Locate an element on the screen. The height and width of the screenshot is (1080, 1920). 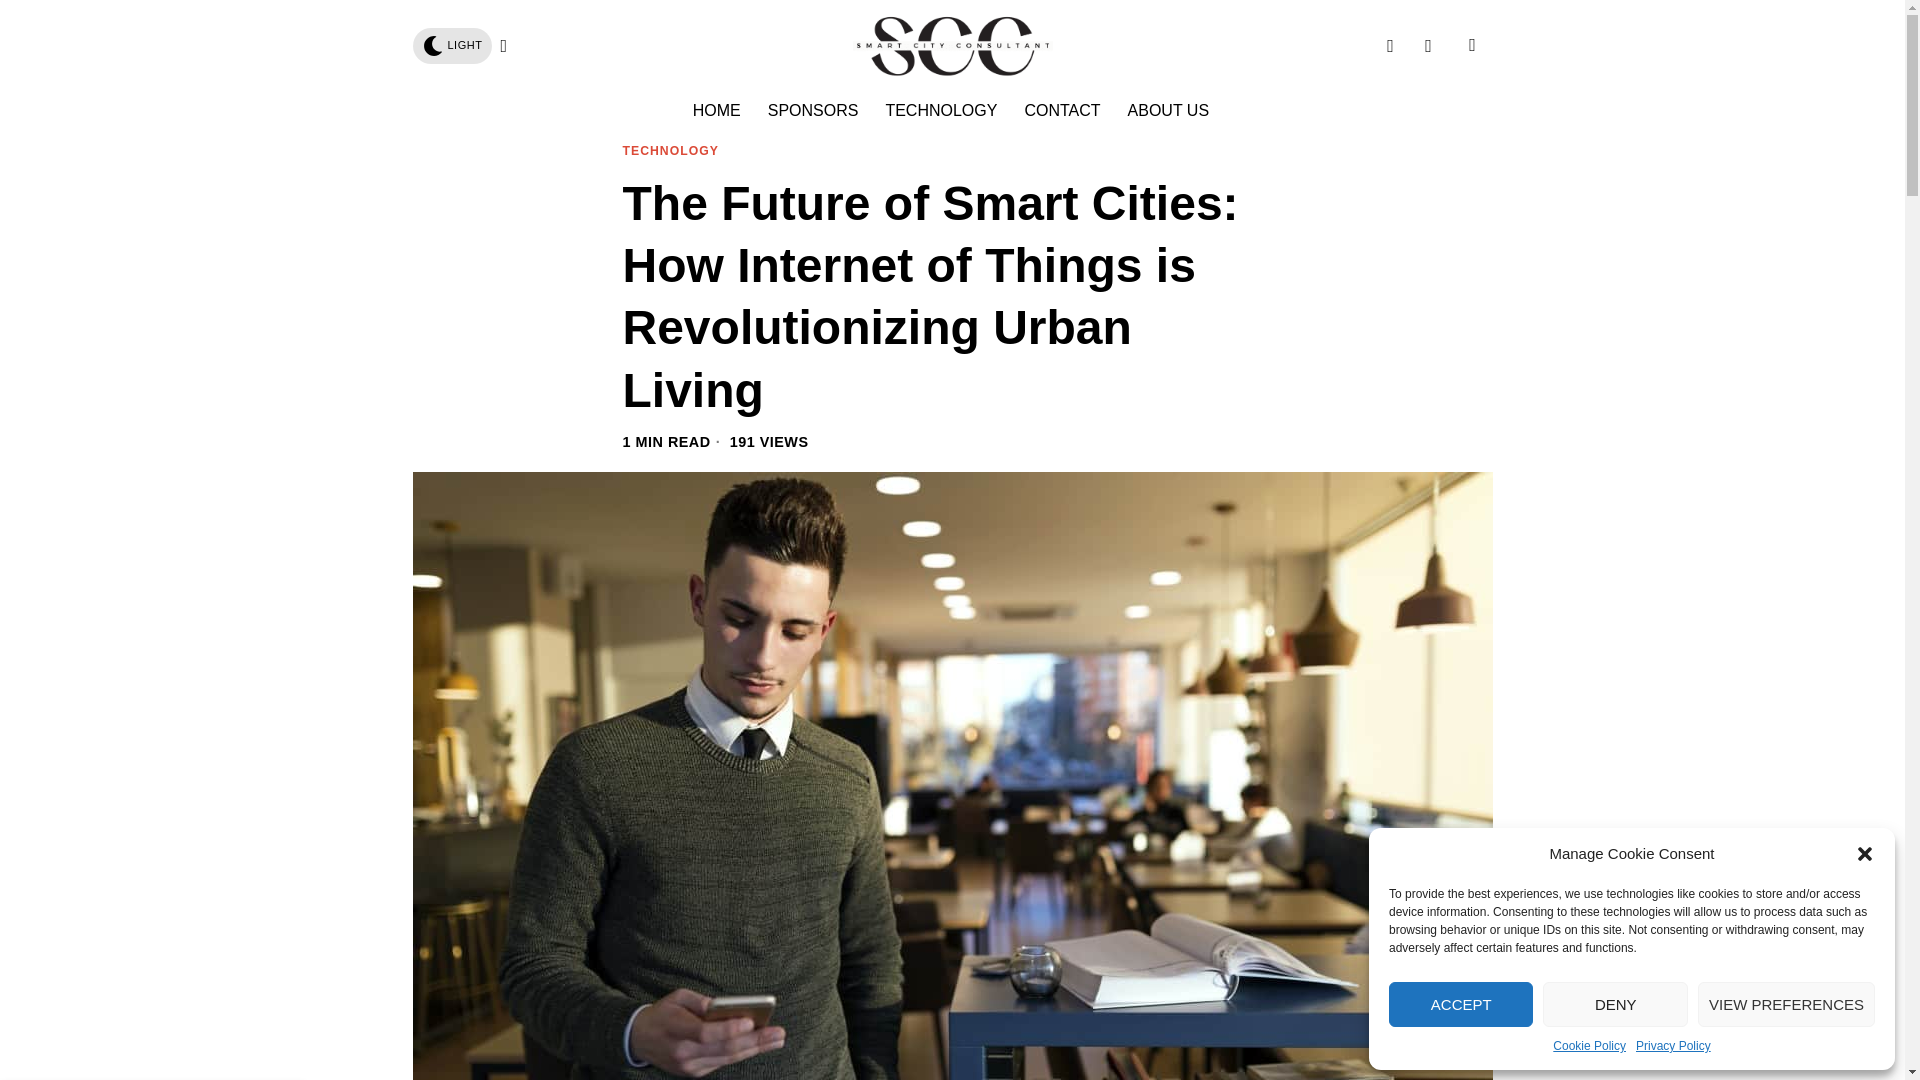
ACCEPT is located at coordinates (1460, 1004).